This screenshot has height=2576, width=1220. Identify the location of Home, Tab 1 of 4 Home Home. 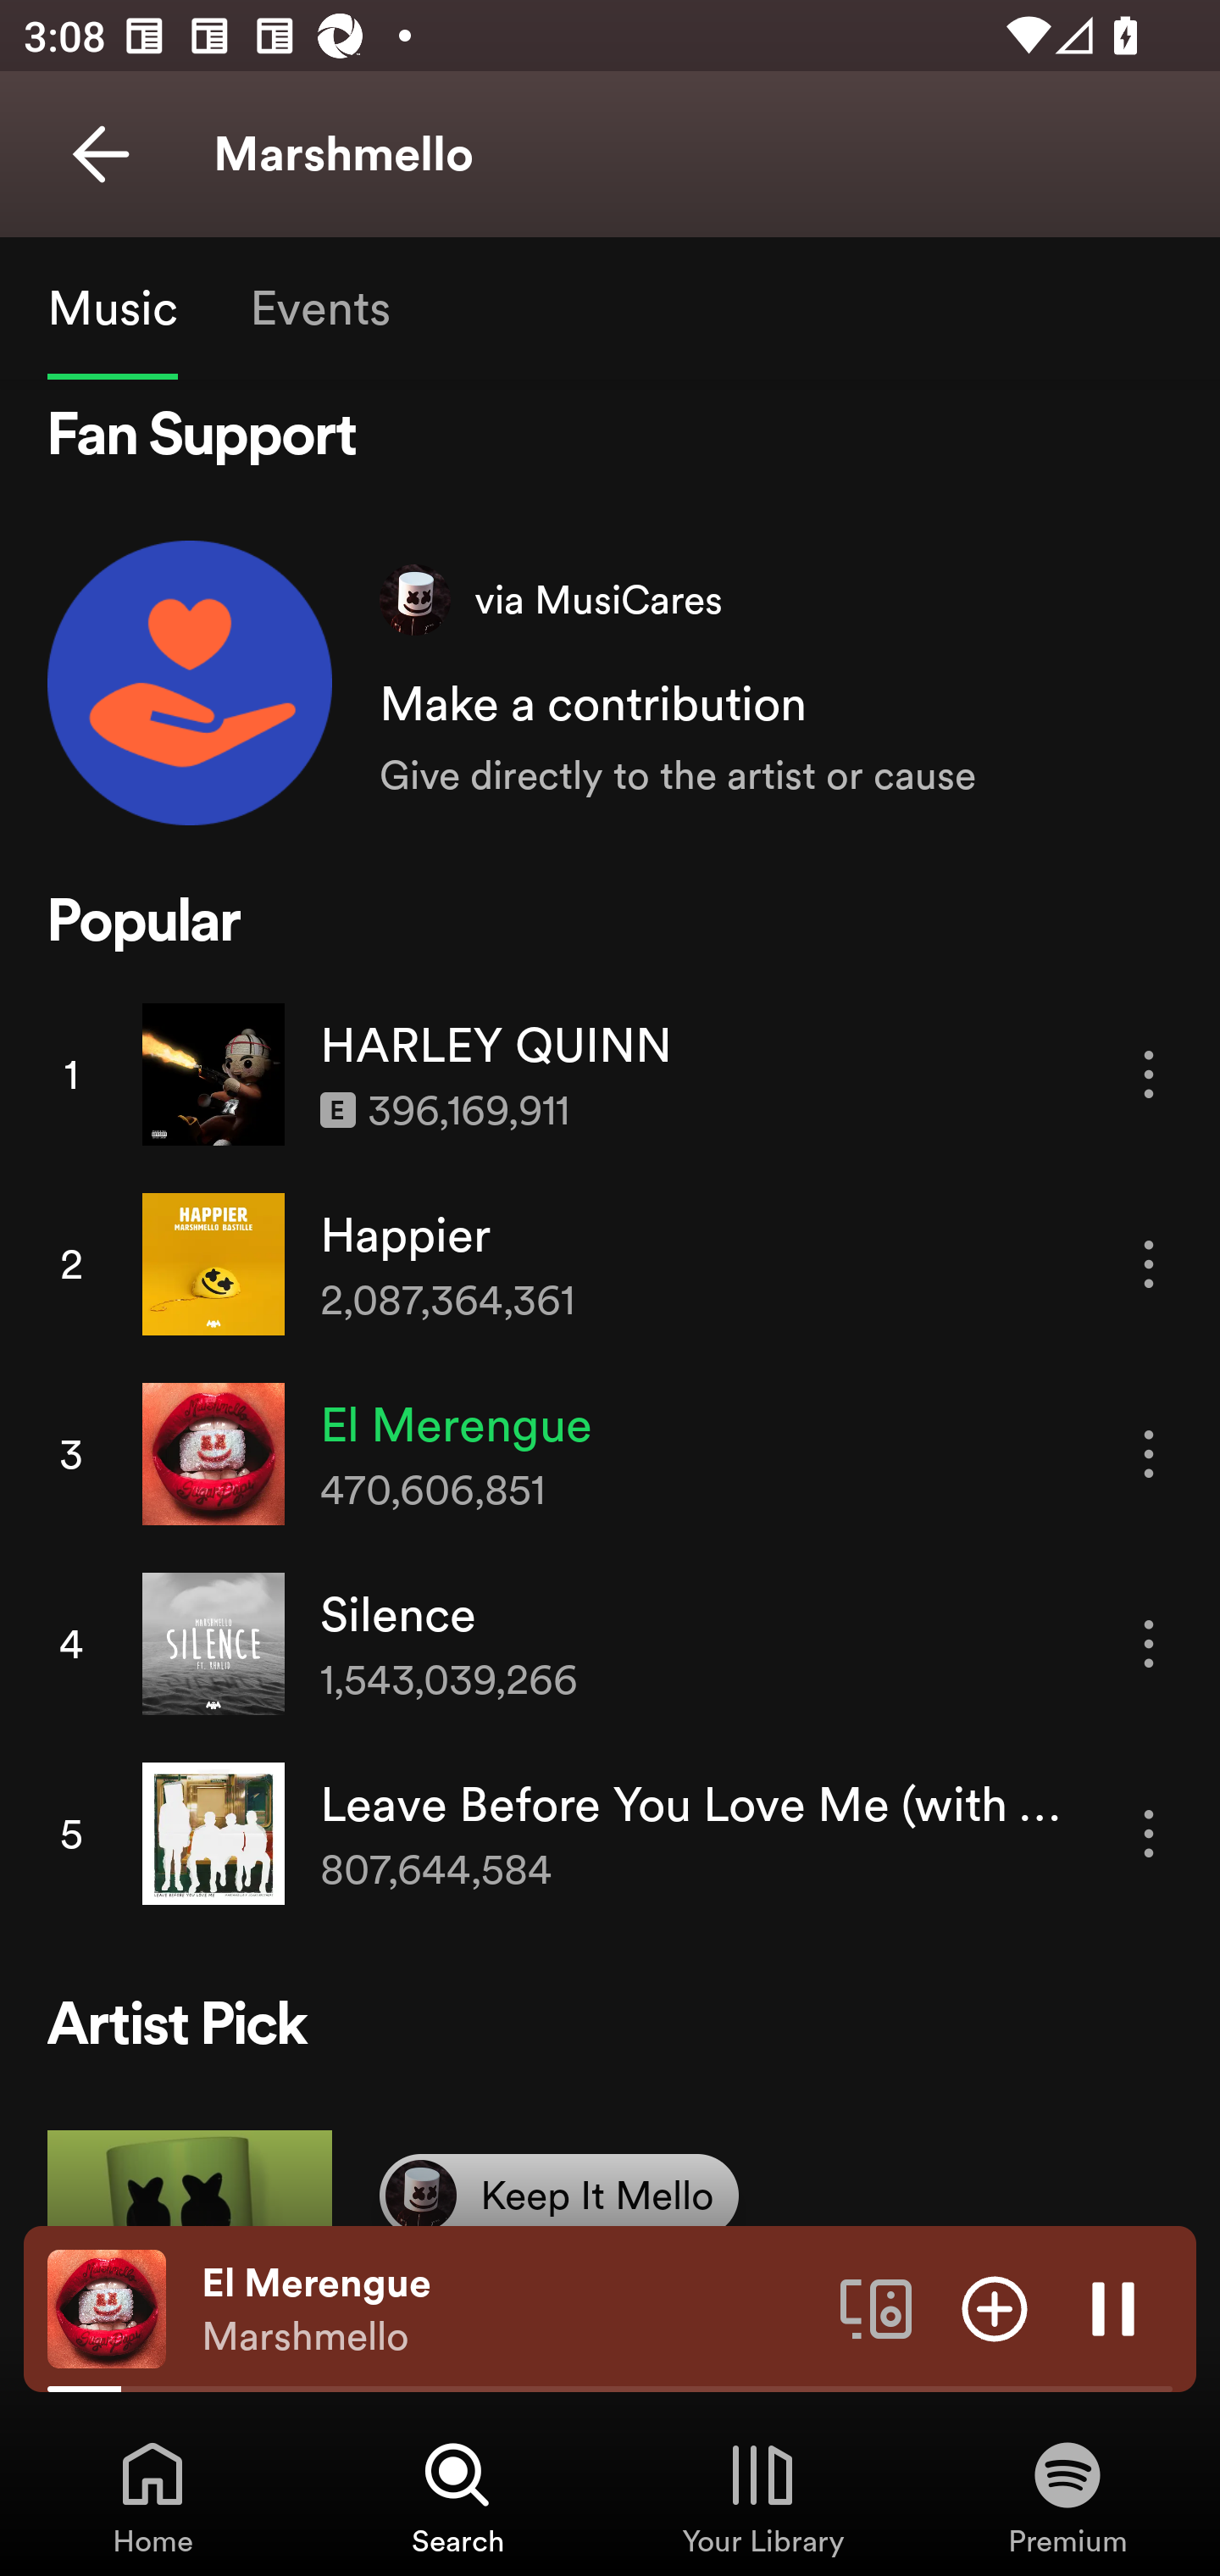
(152, 2496).